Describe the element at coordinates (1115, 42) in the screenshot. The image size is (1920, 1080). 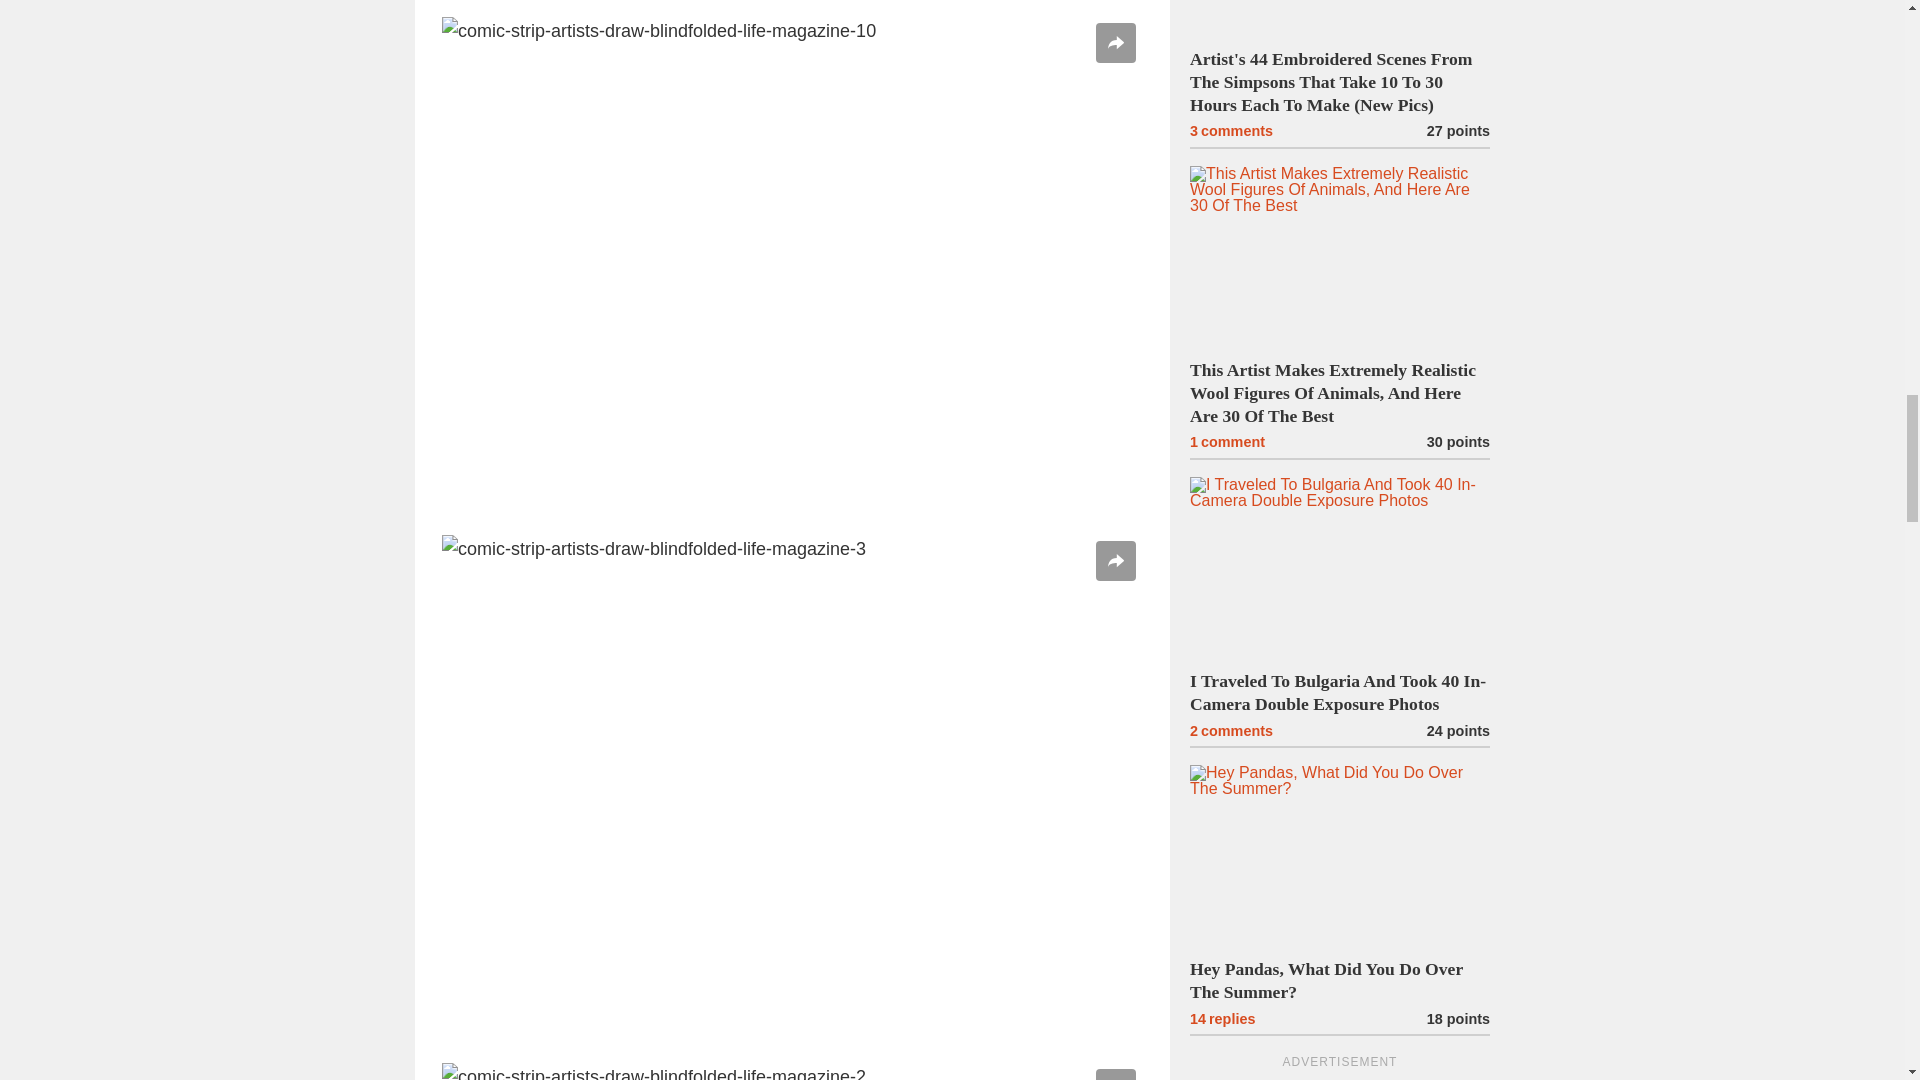
I see `Share icon` at that location.